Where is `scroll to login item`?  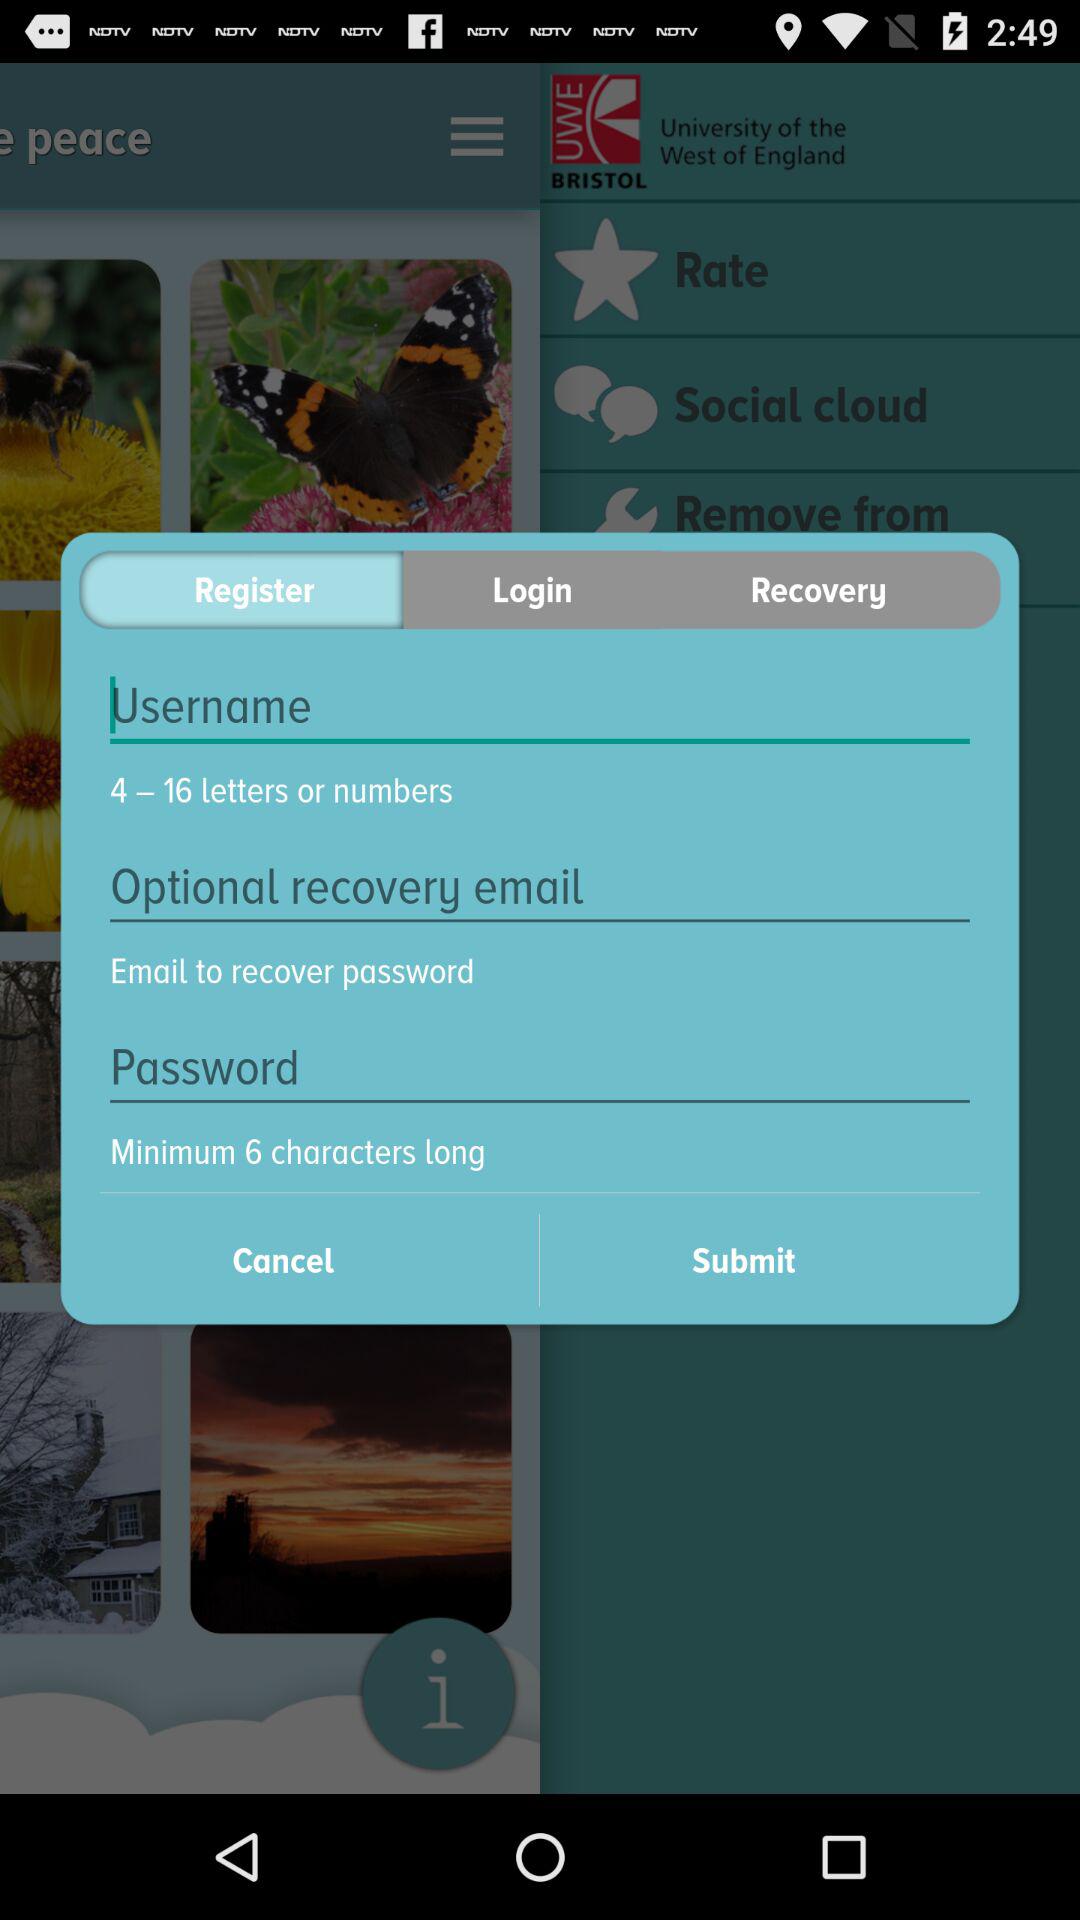 scroll to login item is located at coordinates (532, 590).